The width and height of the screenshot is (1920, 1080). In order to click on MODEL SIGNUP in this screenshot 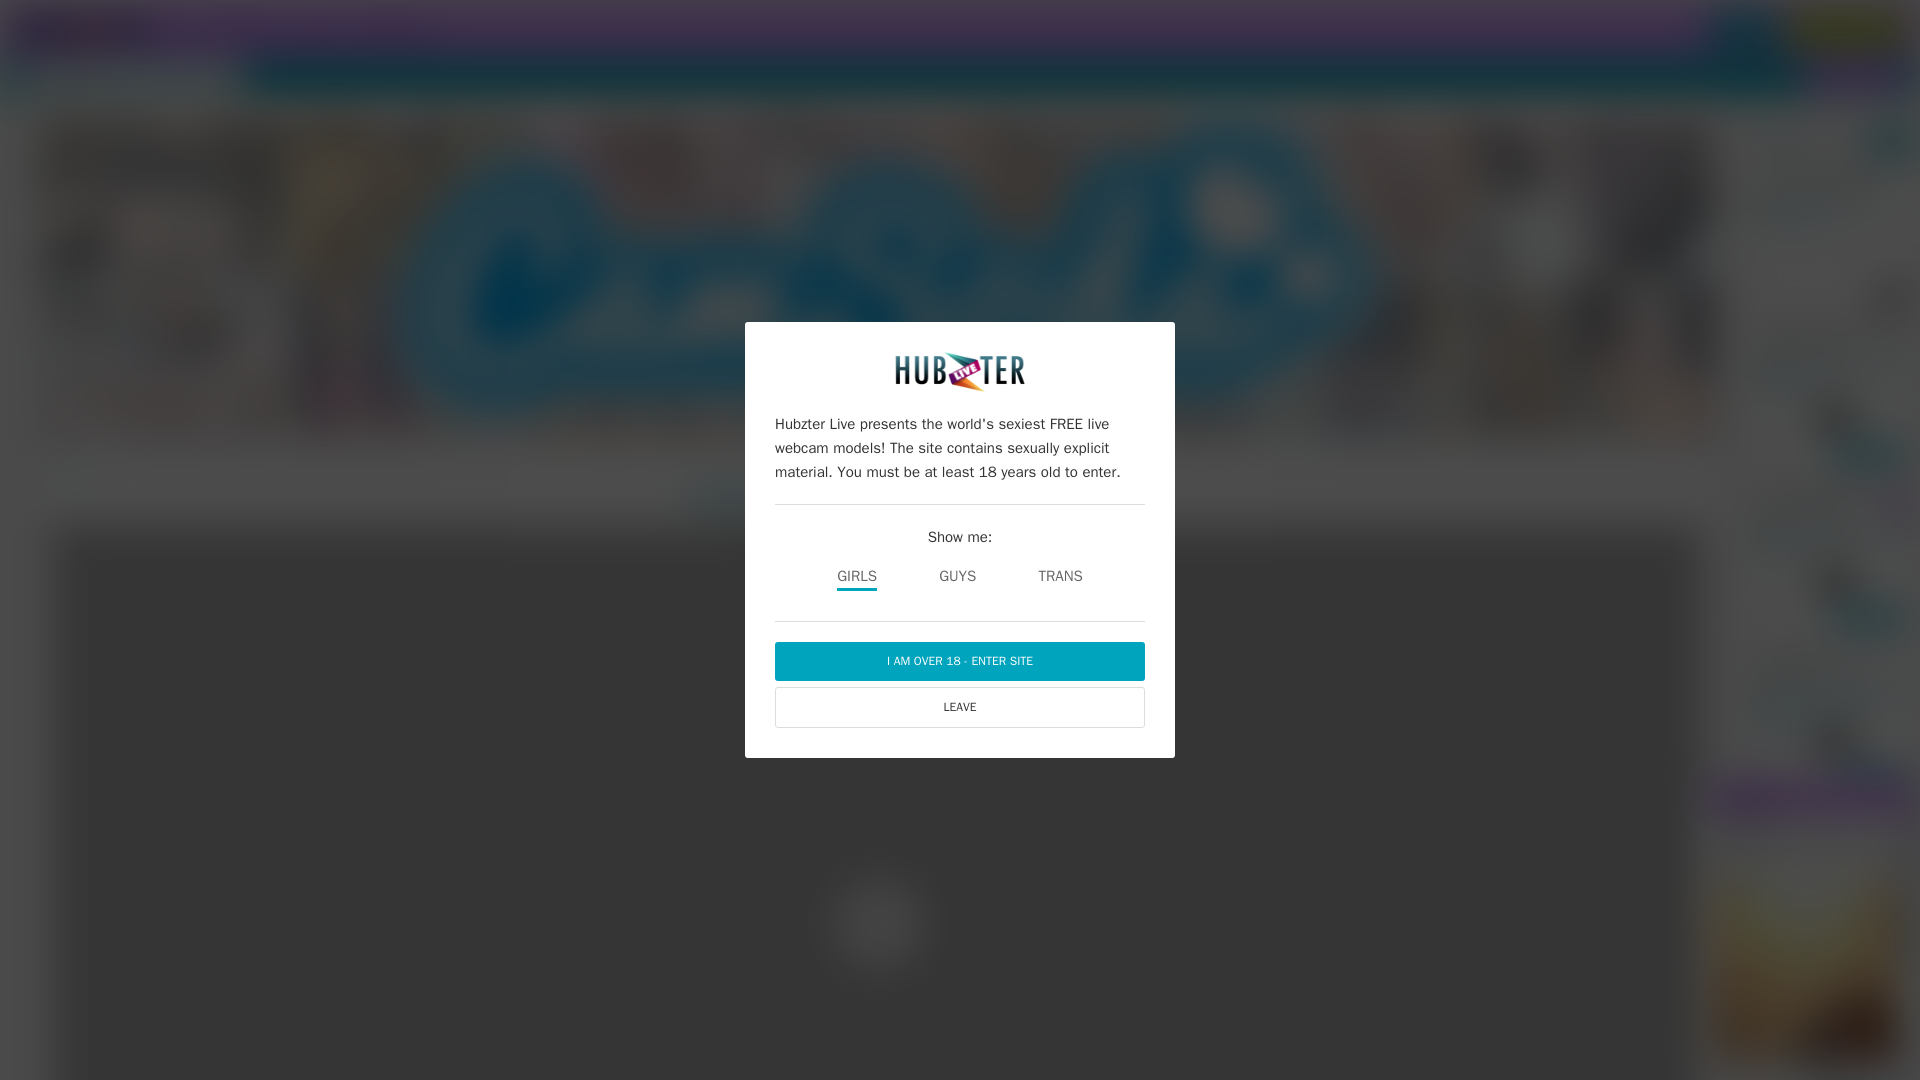, I will do `click(1854, 76)`.